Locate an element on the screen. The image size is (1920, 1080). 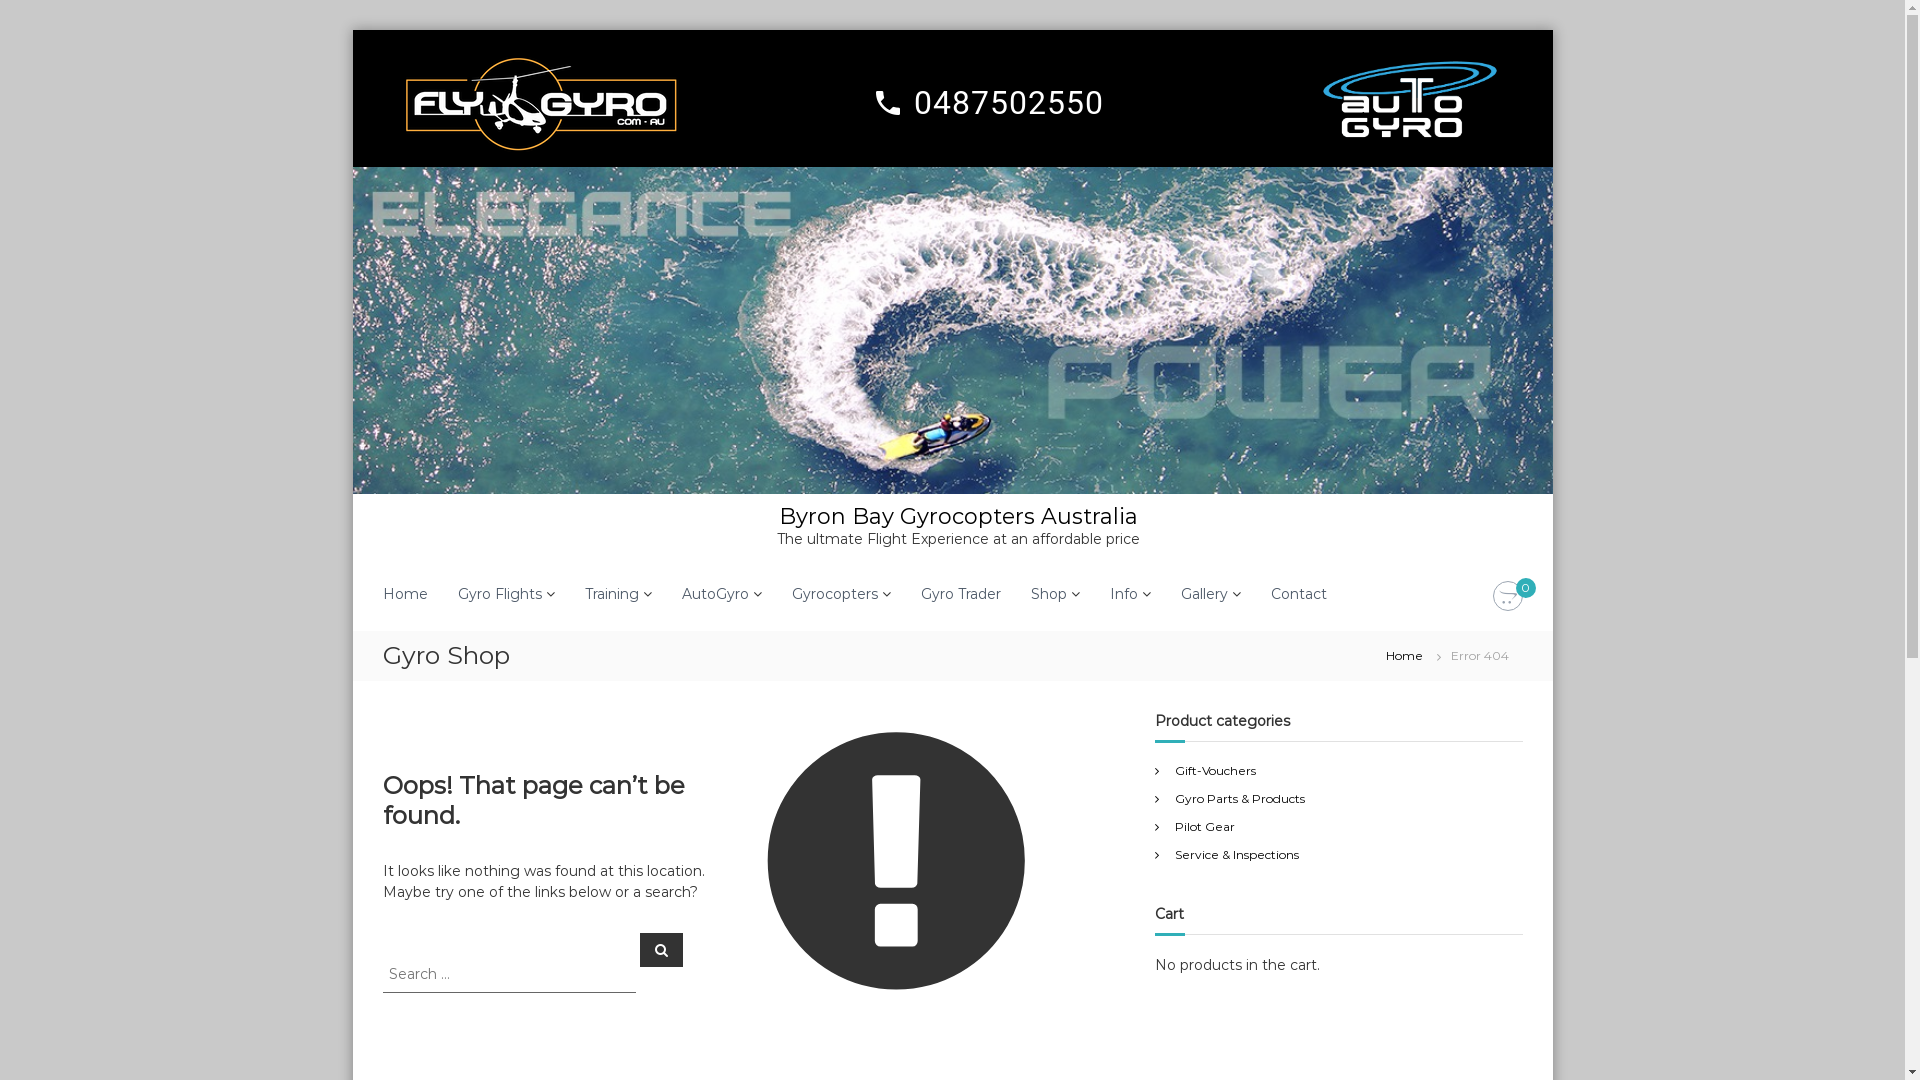
Contact is located at coordinates (1298, 594).